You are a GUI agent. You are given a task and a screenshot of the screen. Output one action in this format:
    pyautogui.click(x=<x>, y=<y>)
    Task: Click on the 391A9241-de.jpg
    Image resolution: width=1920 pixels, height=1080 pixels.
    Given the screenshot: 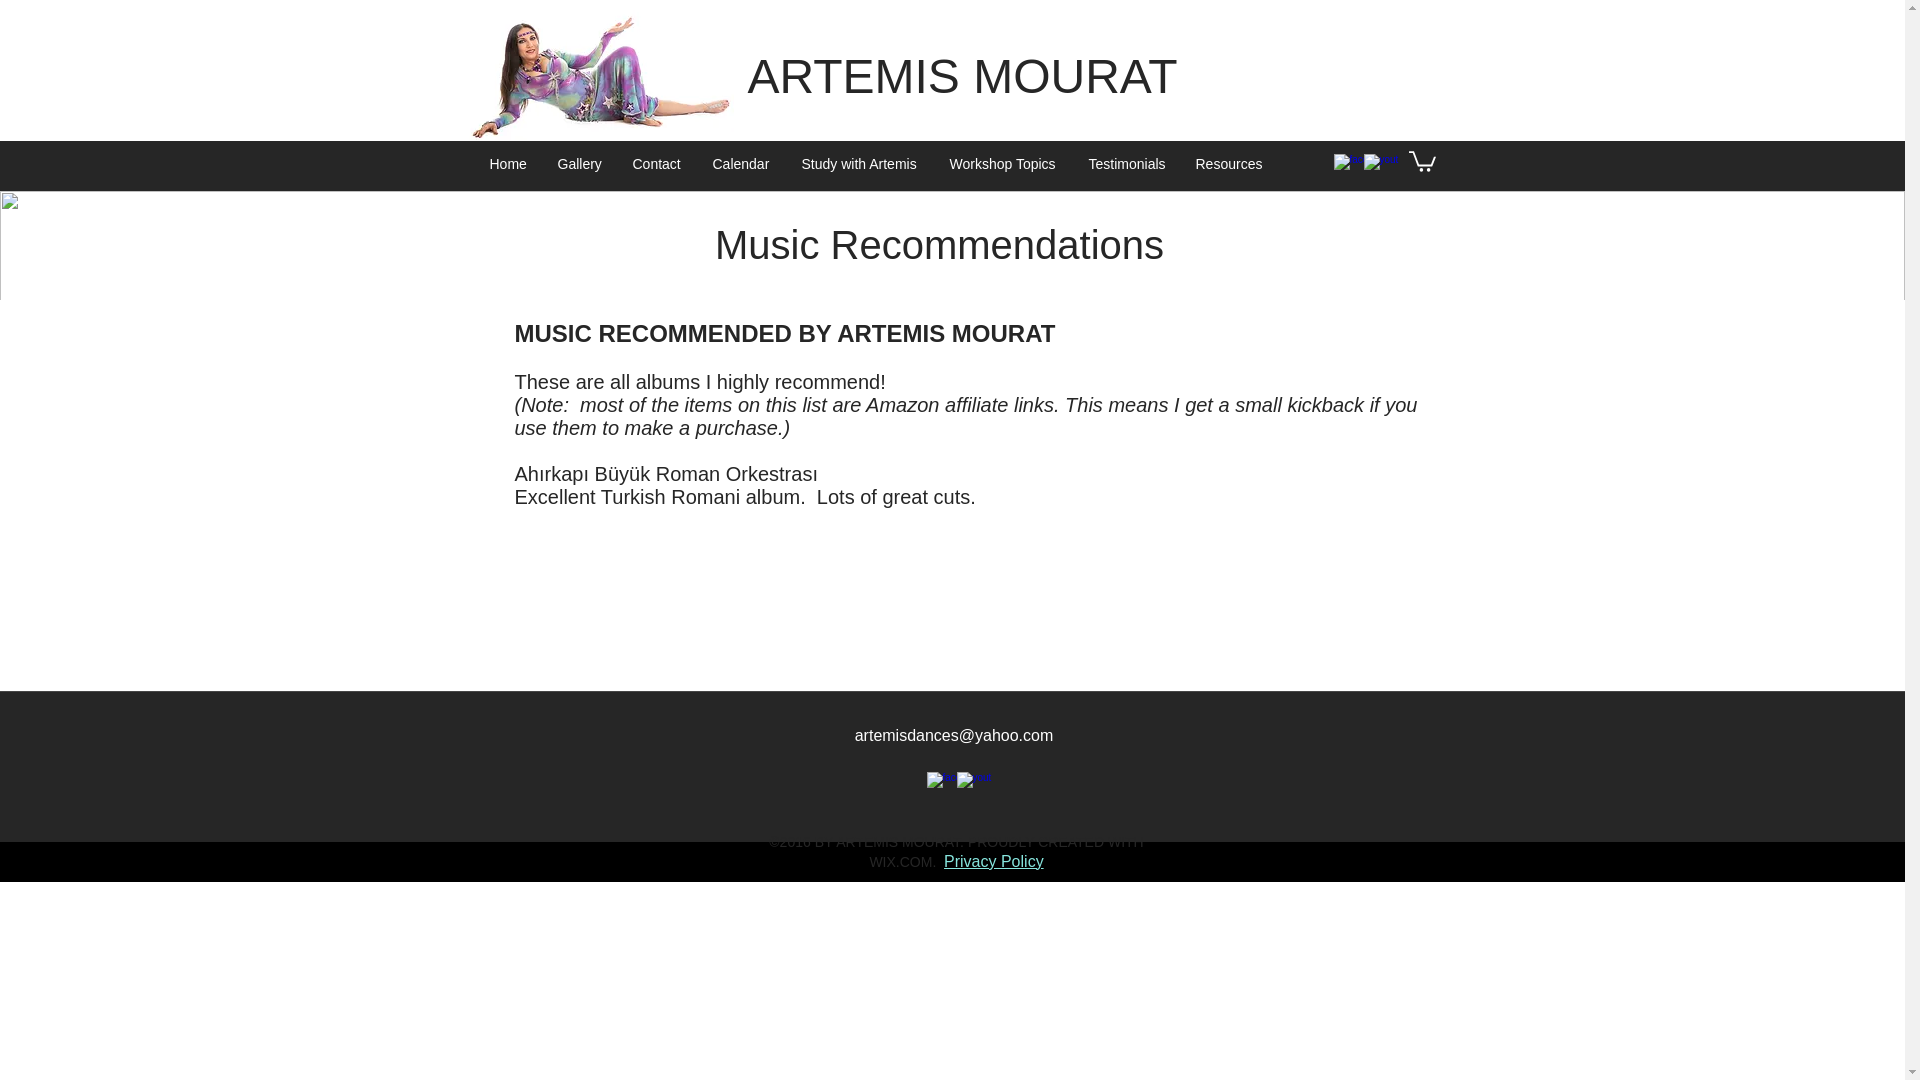 What is the action you would take?
    pyautogui.click(x=598, y=70)
    